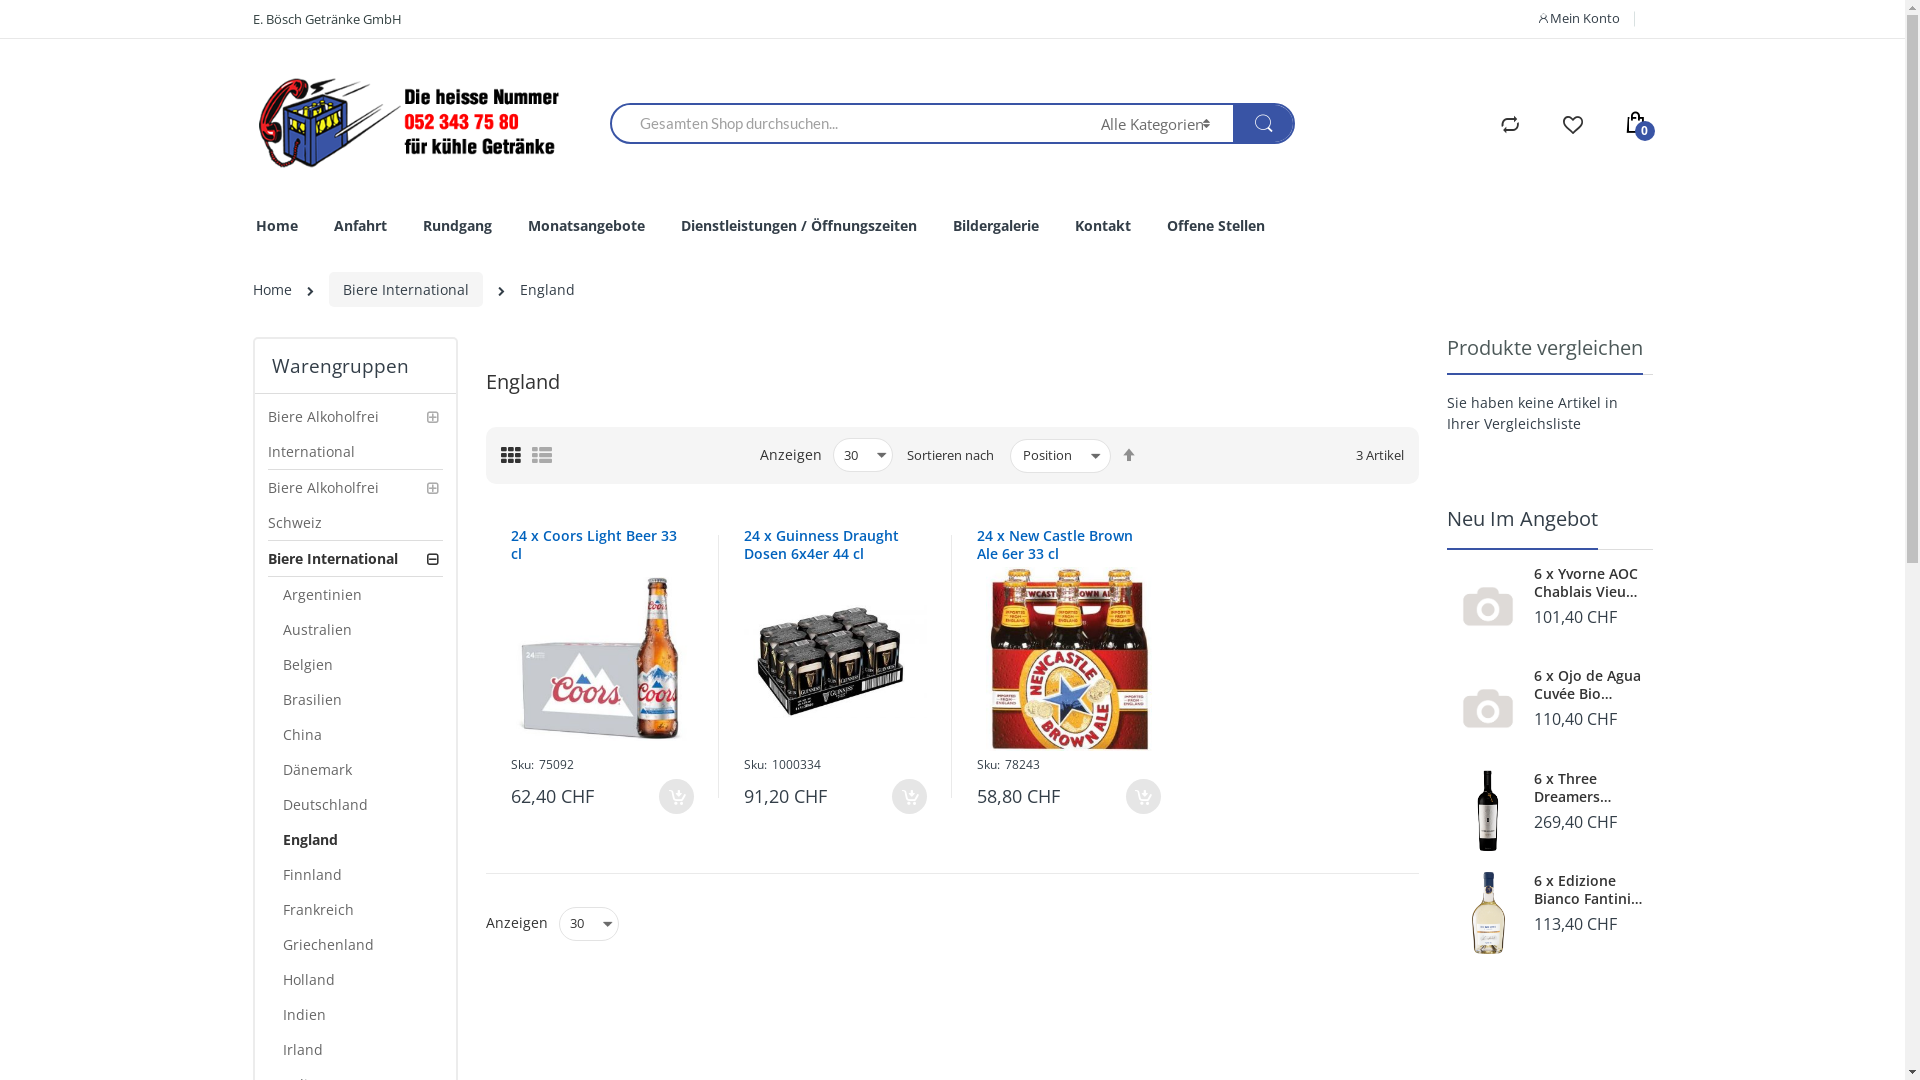 The width and height of the screenshot is (1920, 1080). I want to click on Indien, so click(362, 1014).